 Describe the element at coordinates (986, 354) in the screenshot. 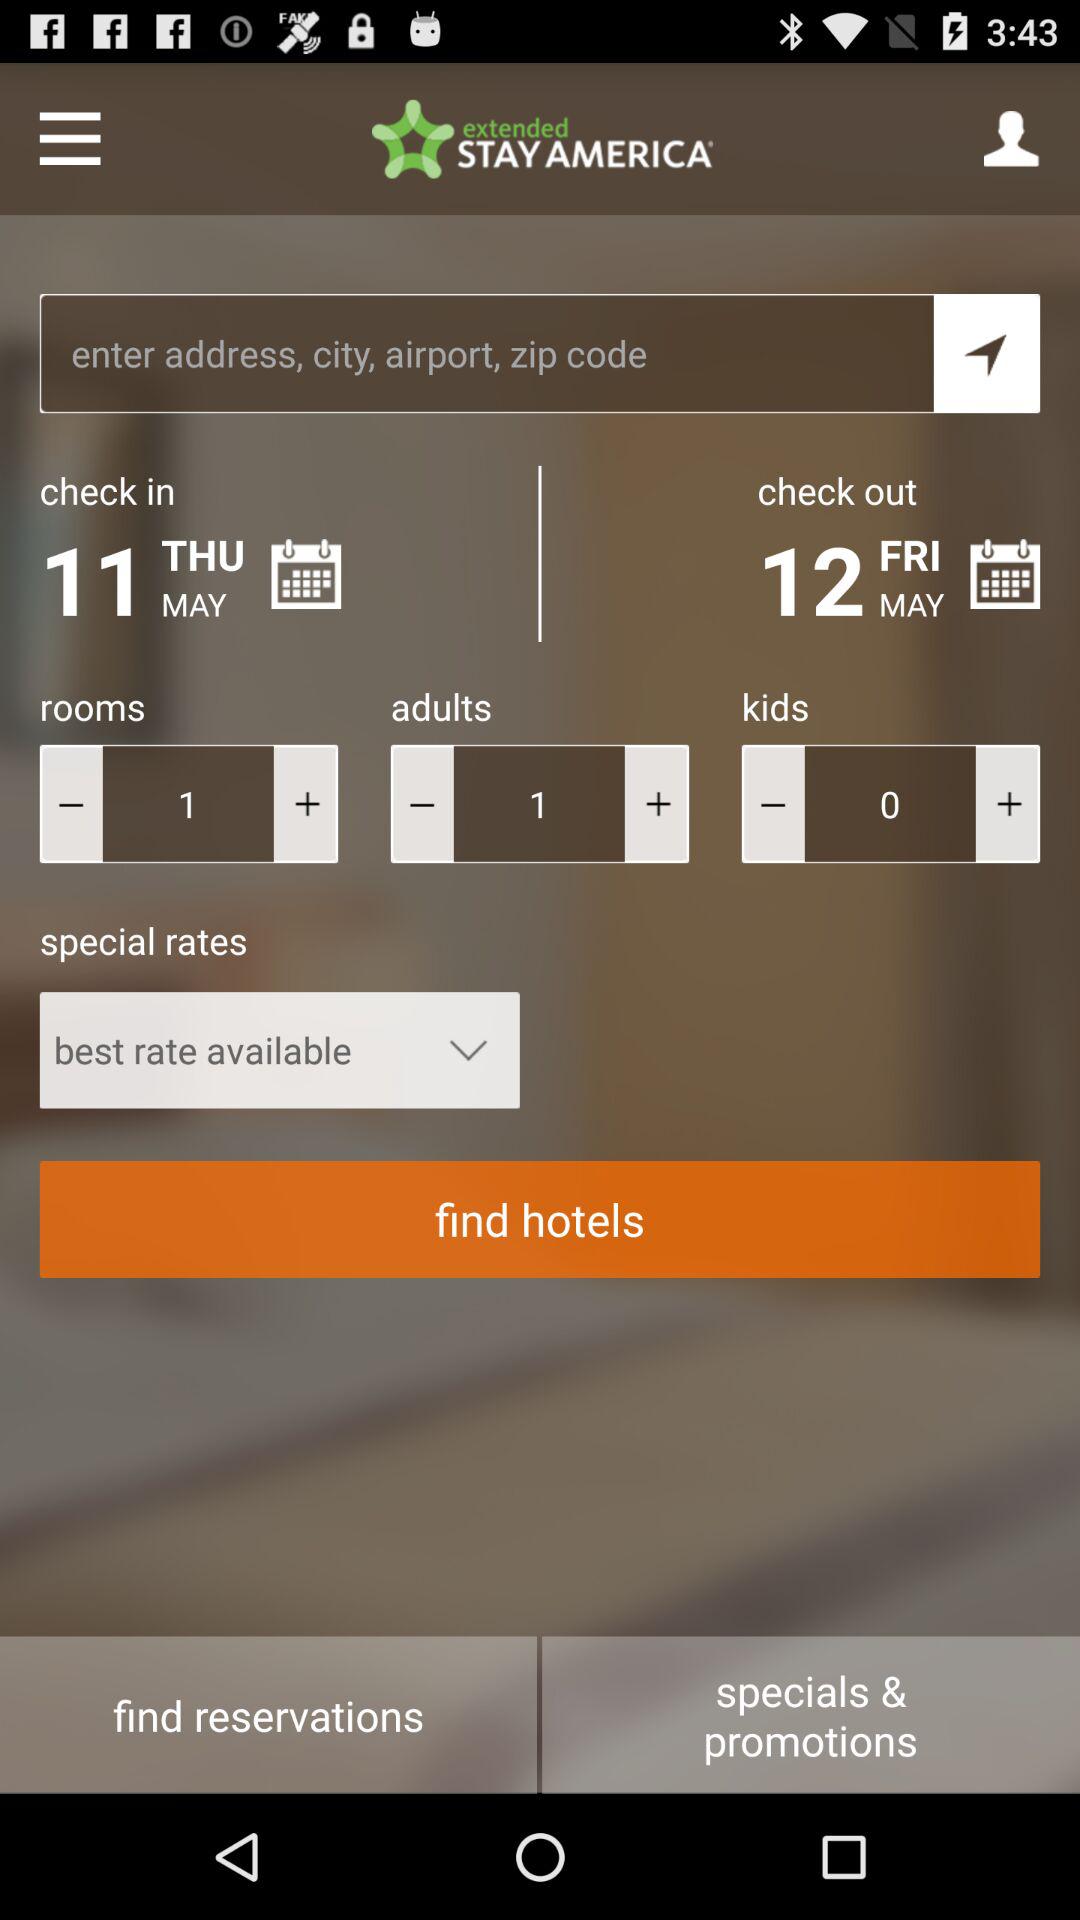

I see `search` at that location.